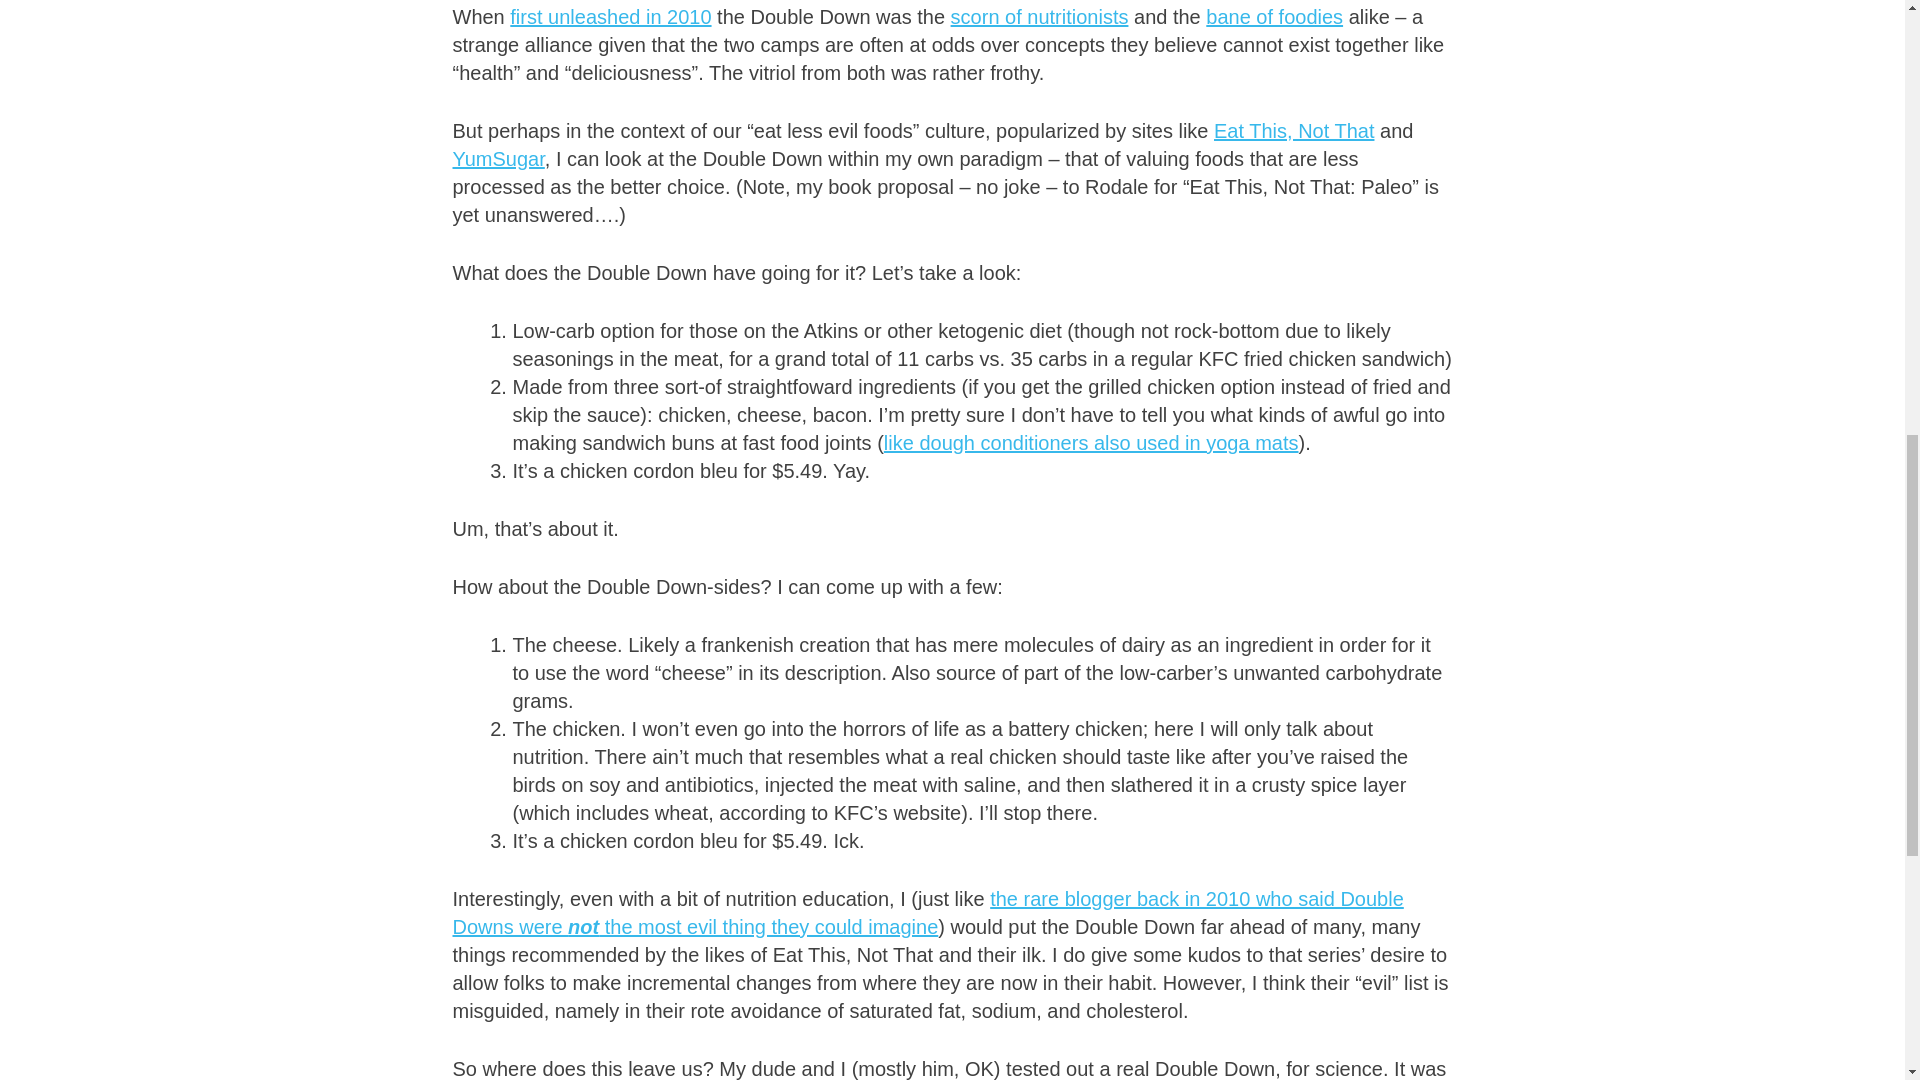  I want to click on Men's Health Eat This Not That takes on the Double Down, so click(1294, 130).